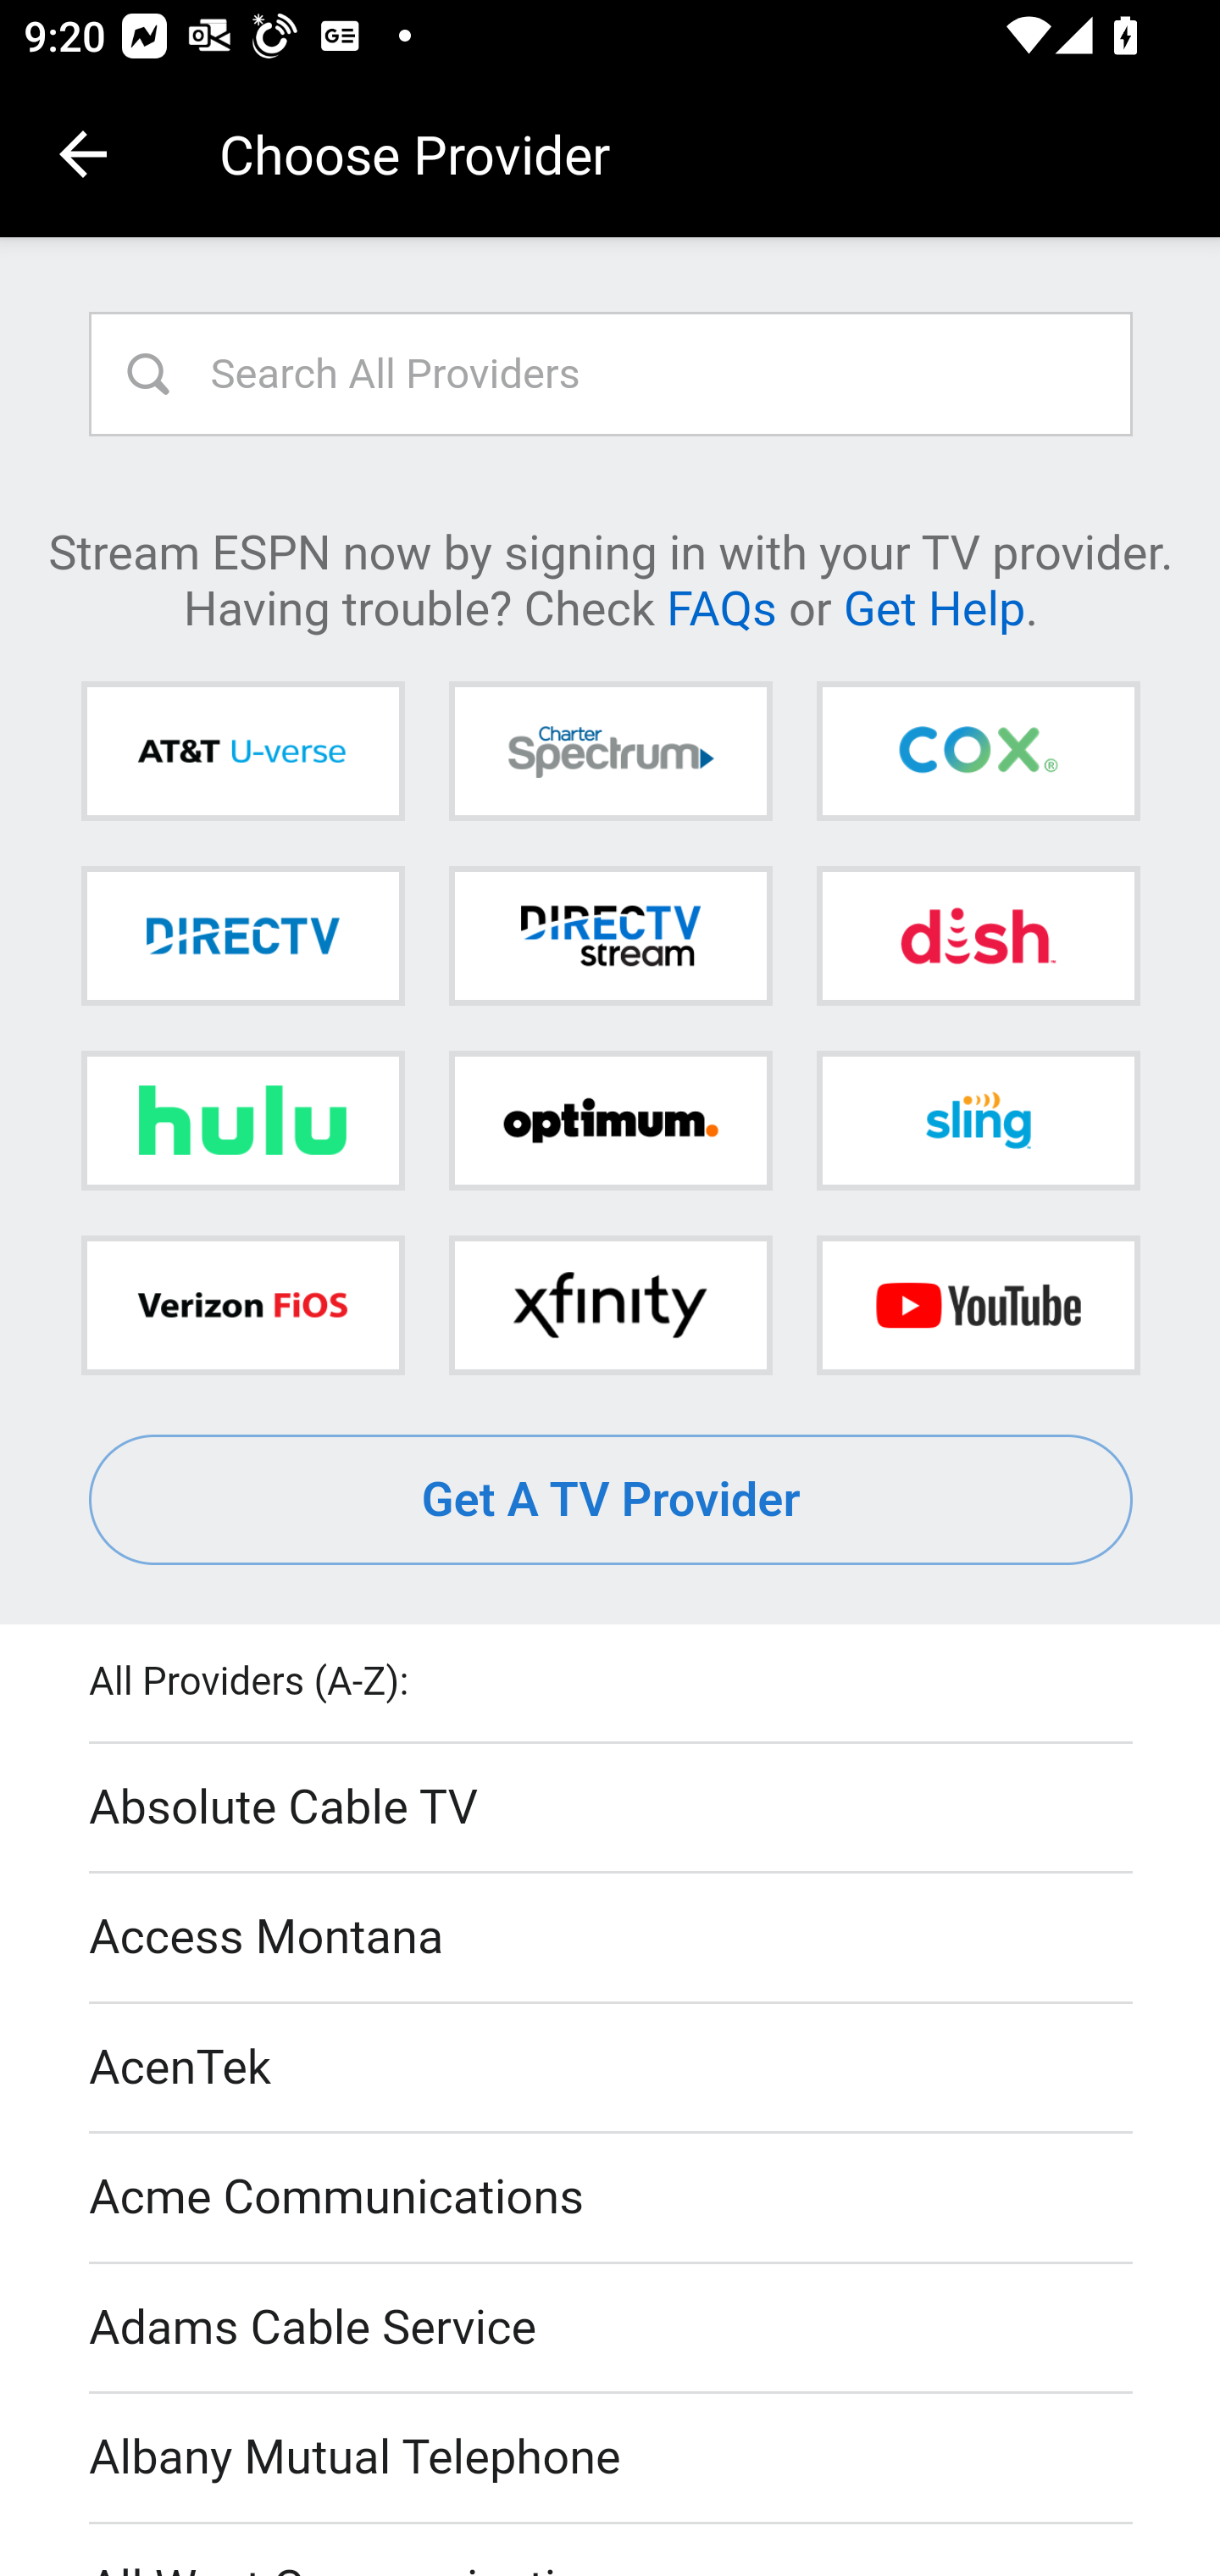 The image size is (1220, 2576). Describe the element at coordinates (612, 2329) in the screenshot. I see `Adams Cable Service` at that location.